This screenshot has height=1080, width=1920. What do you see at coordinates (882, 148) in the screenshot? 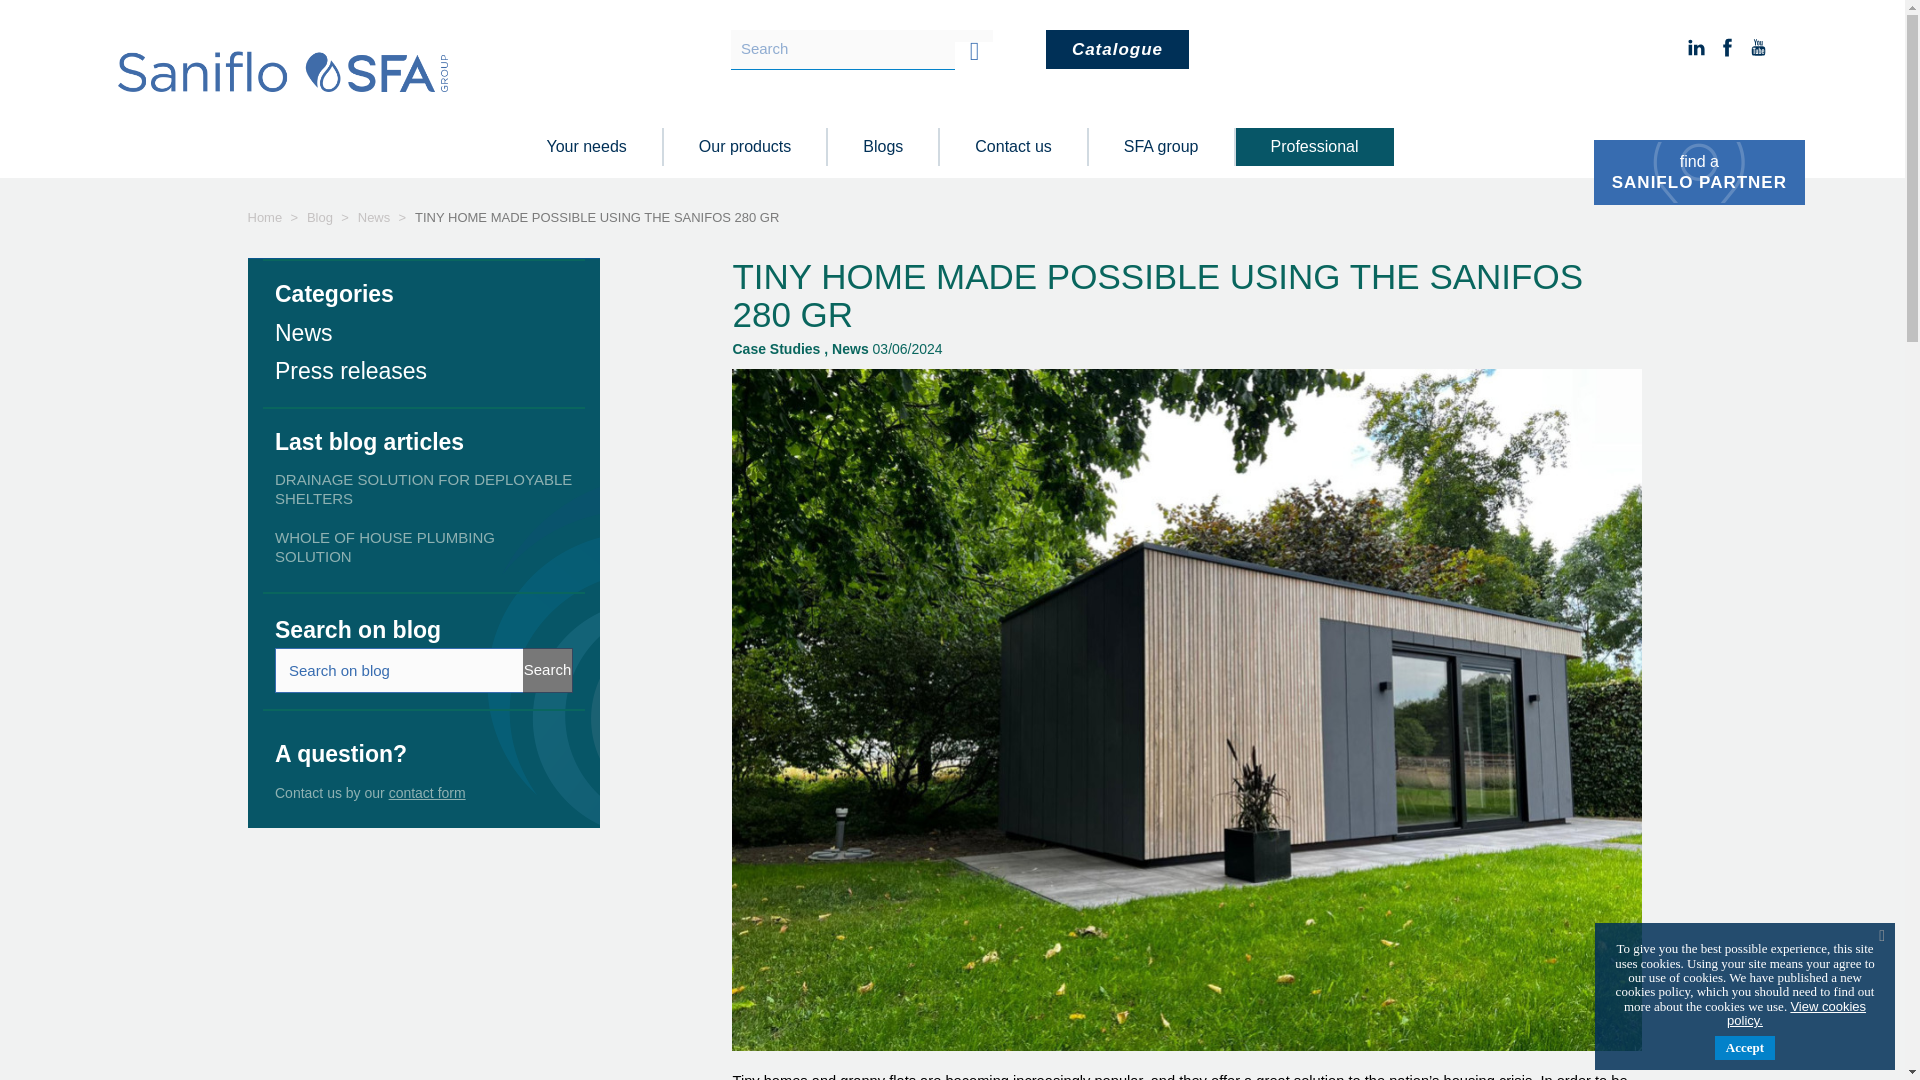
I see `Blogs` at bounding box center [882, 148].